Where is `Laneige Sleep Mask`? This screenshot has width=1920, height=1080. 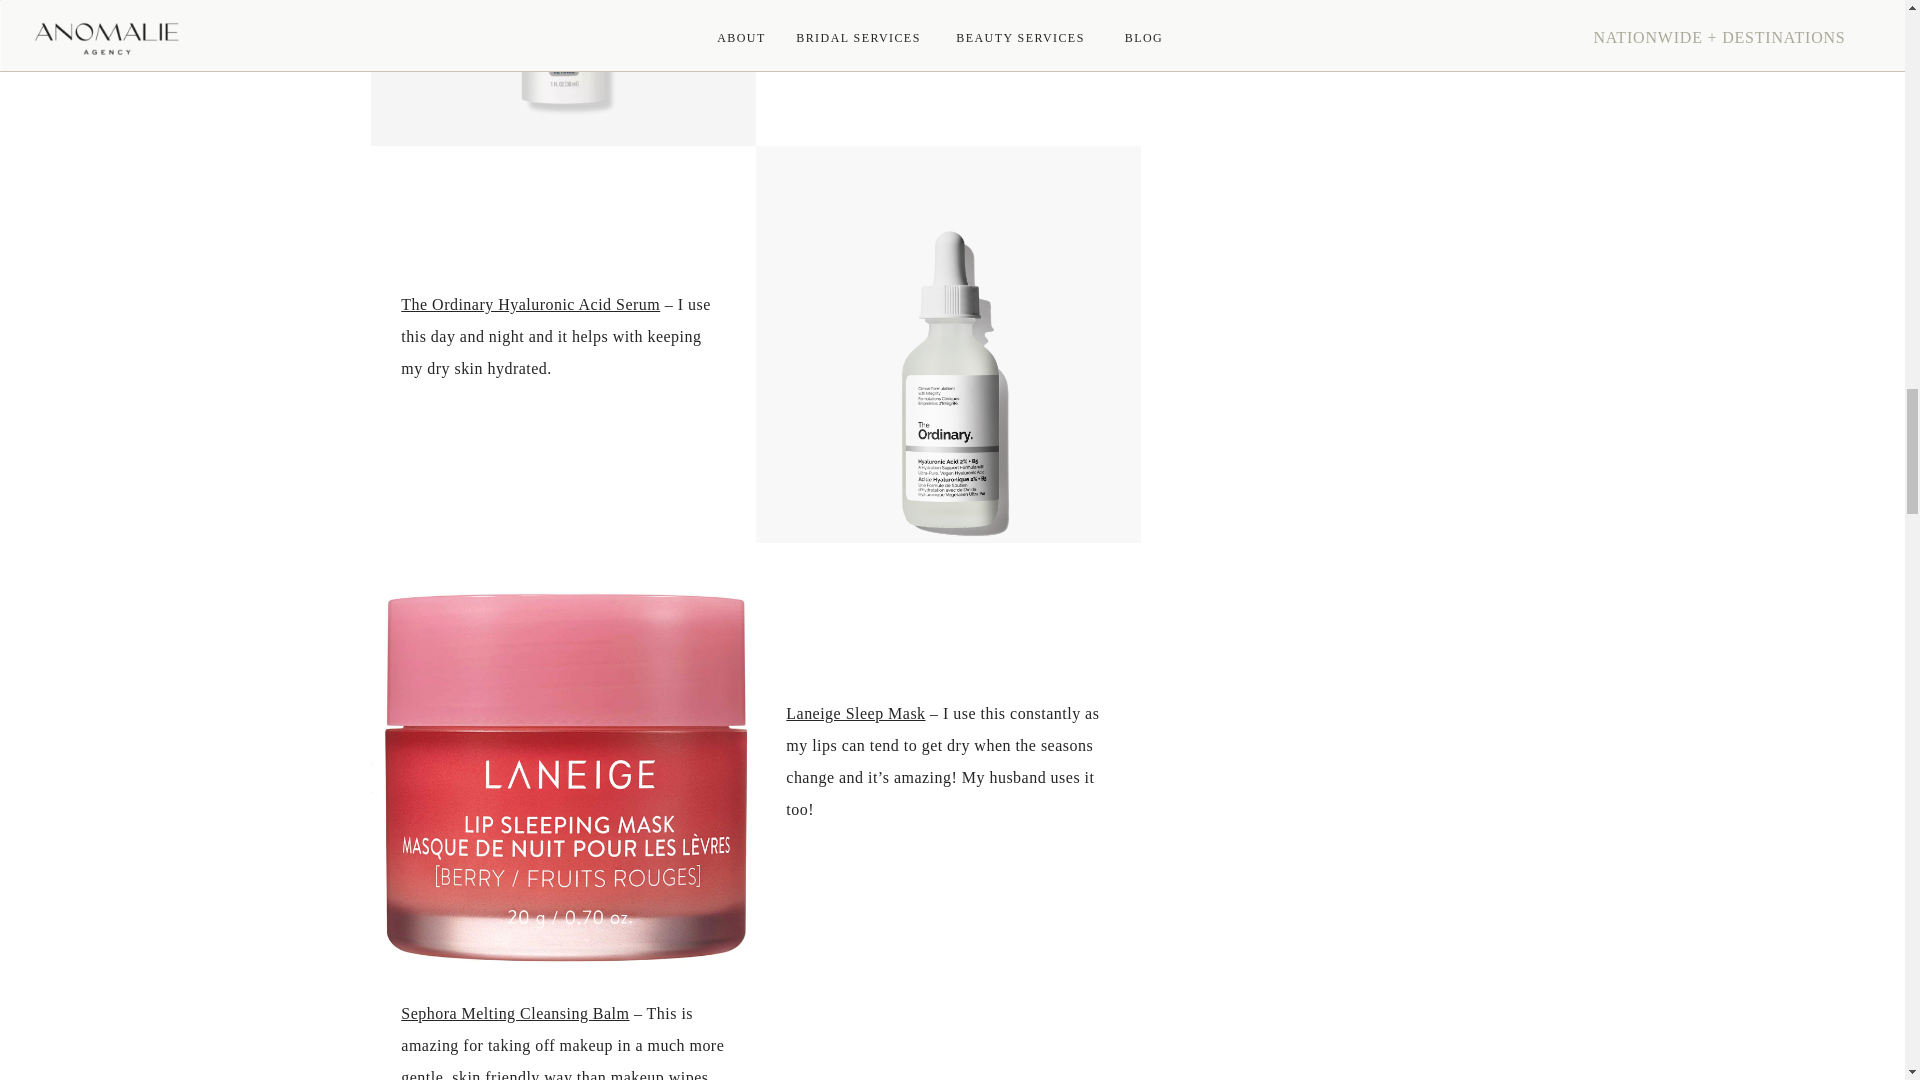 Laneige Sleep Mask is located at coordinates (855, 714).